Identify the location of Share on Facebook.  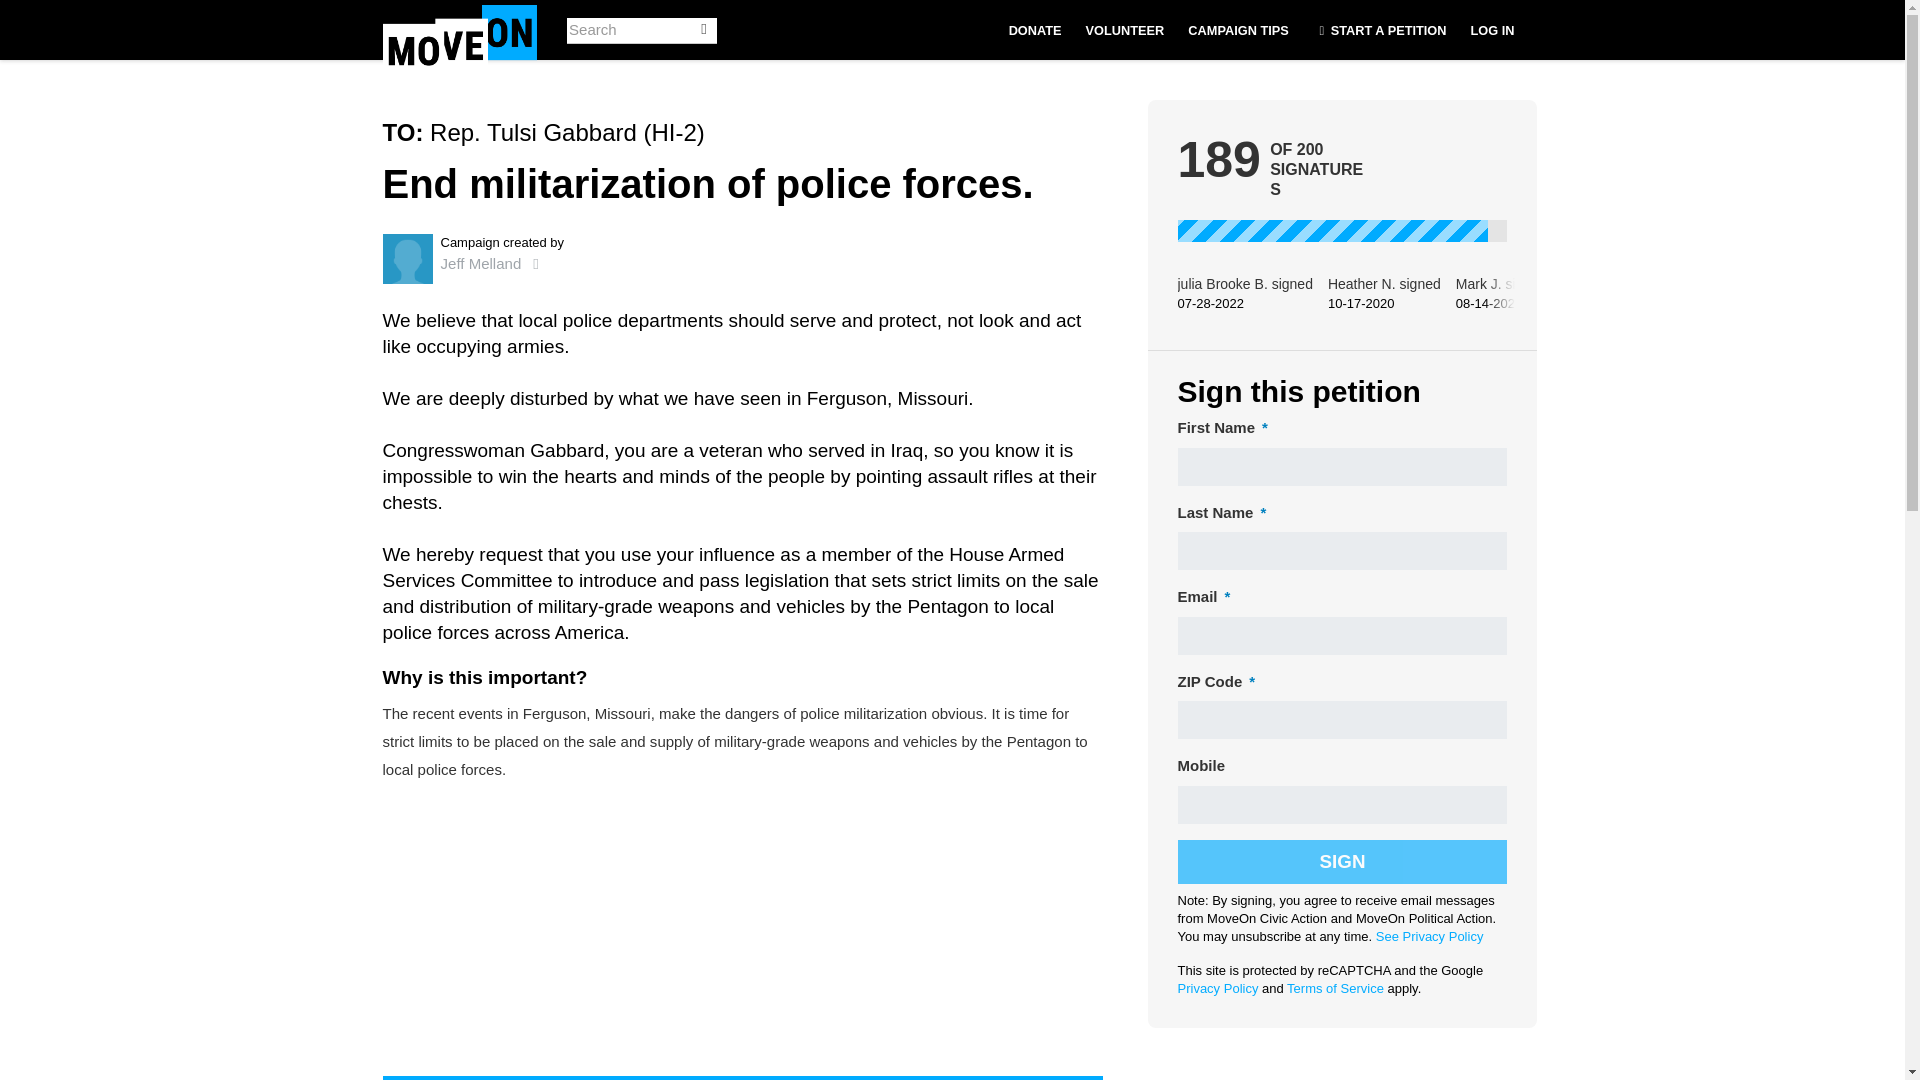
(652, 1078).